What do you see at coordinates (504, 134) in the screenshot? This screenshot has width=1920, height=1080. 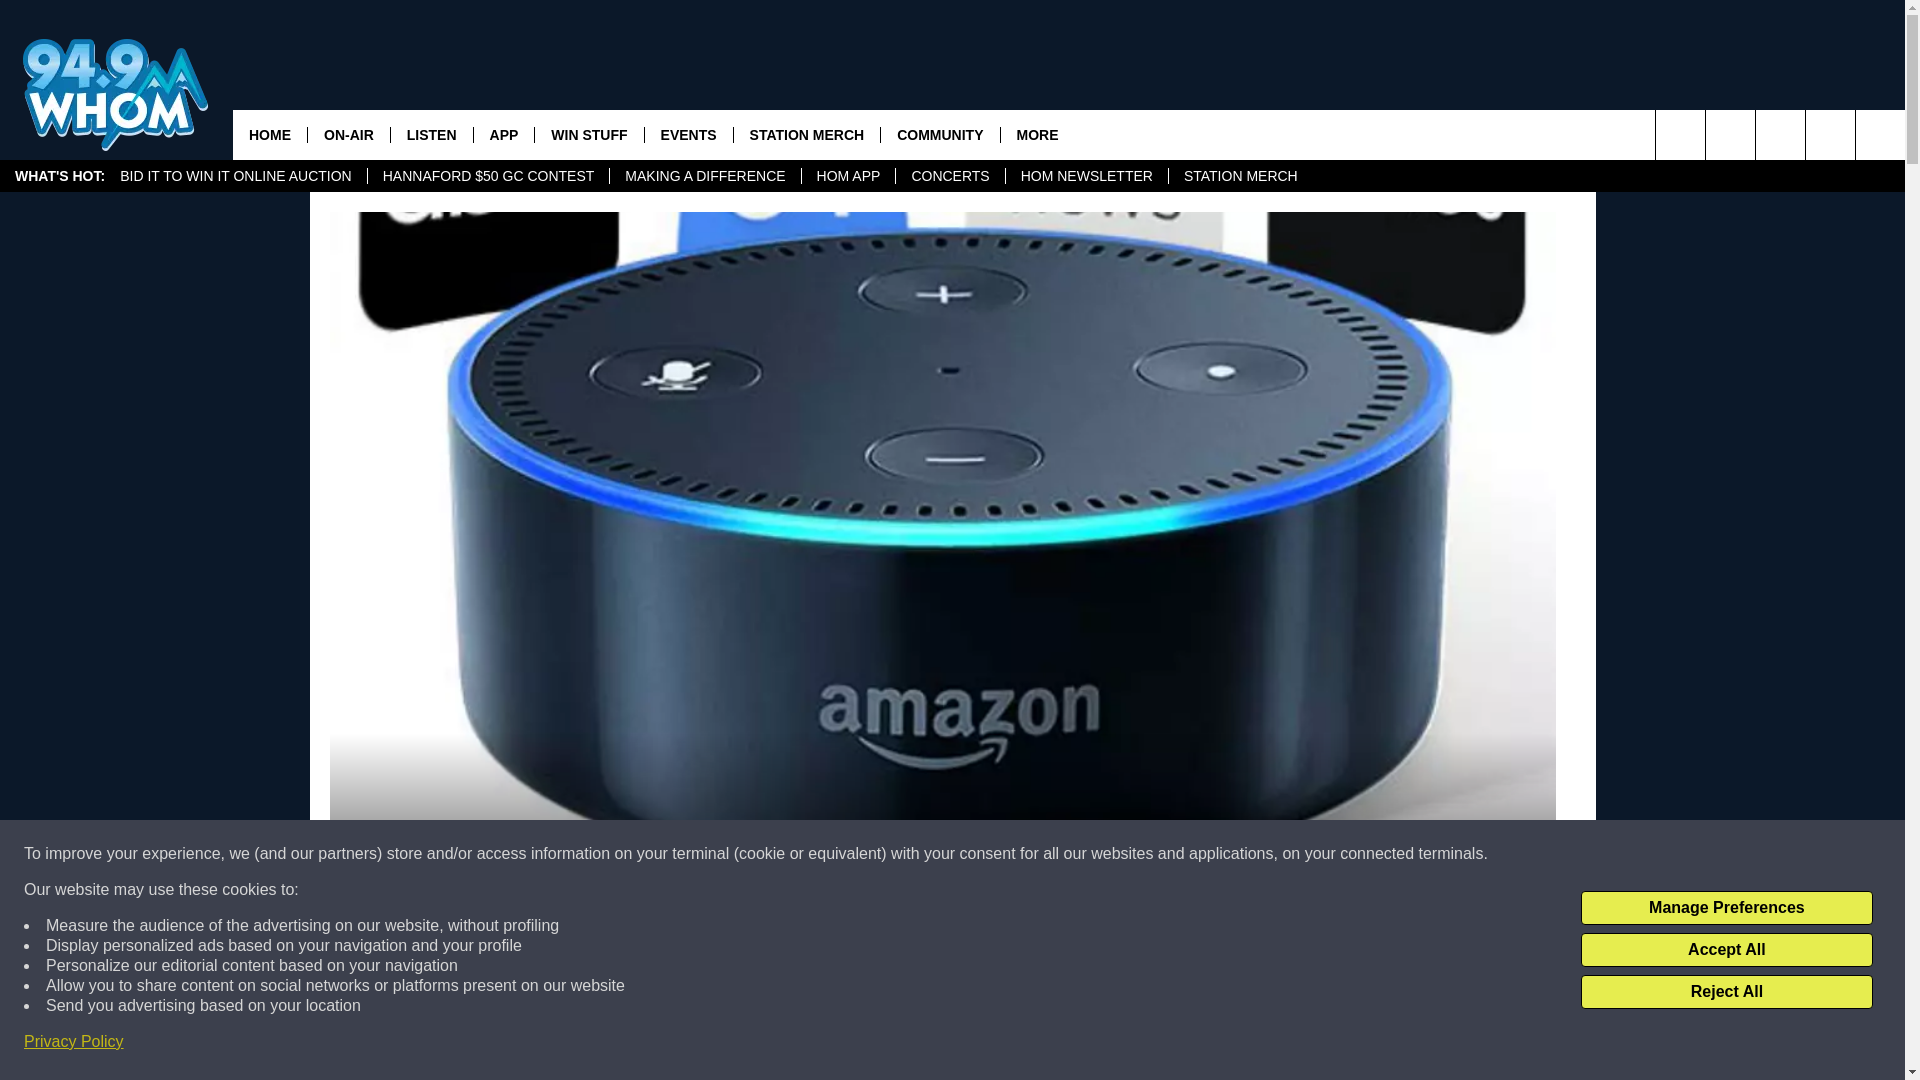 I see `APP` at bounding box center [504, 134].